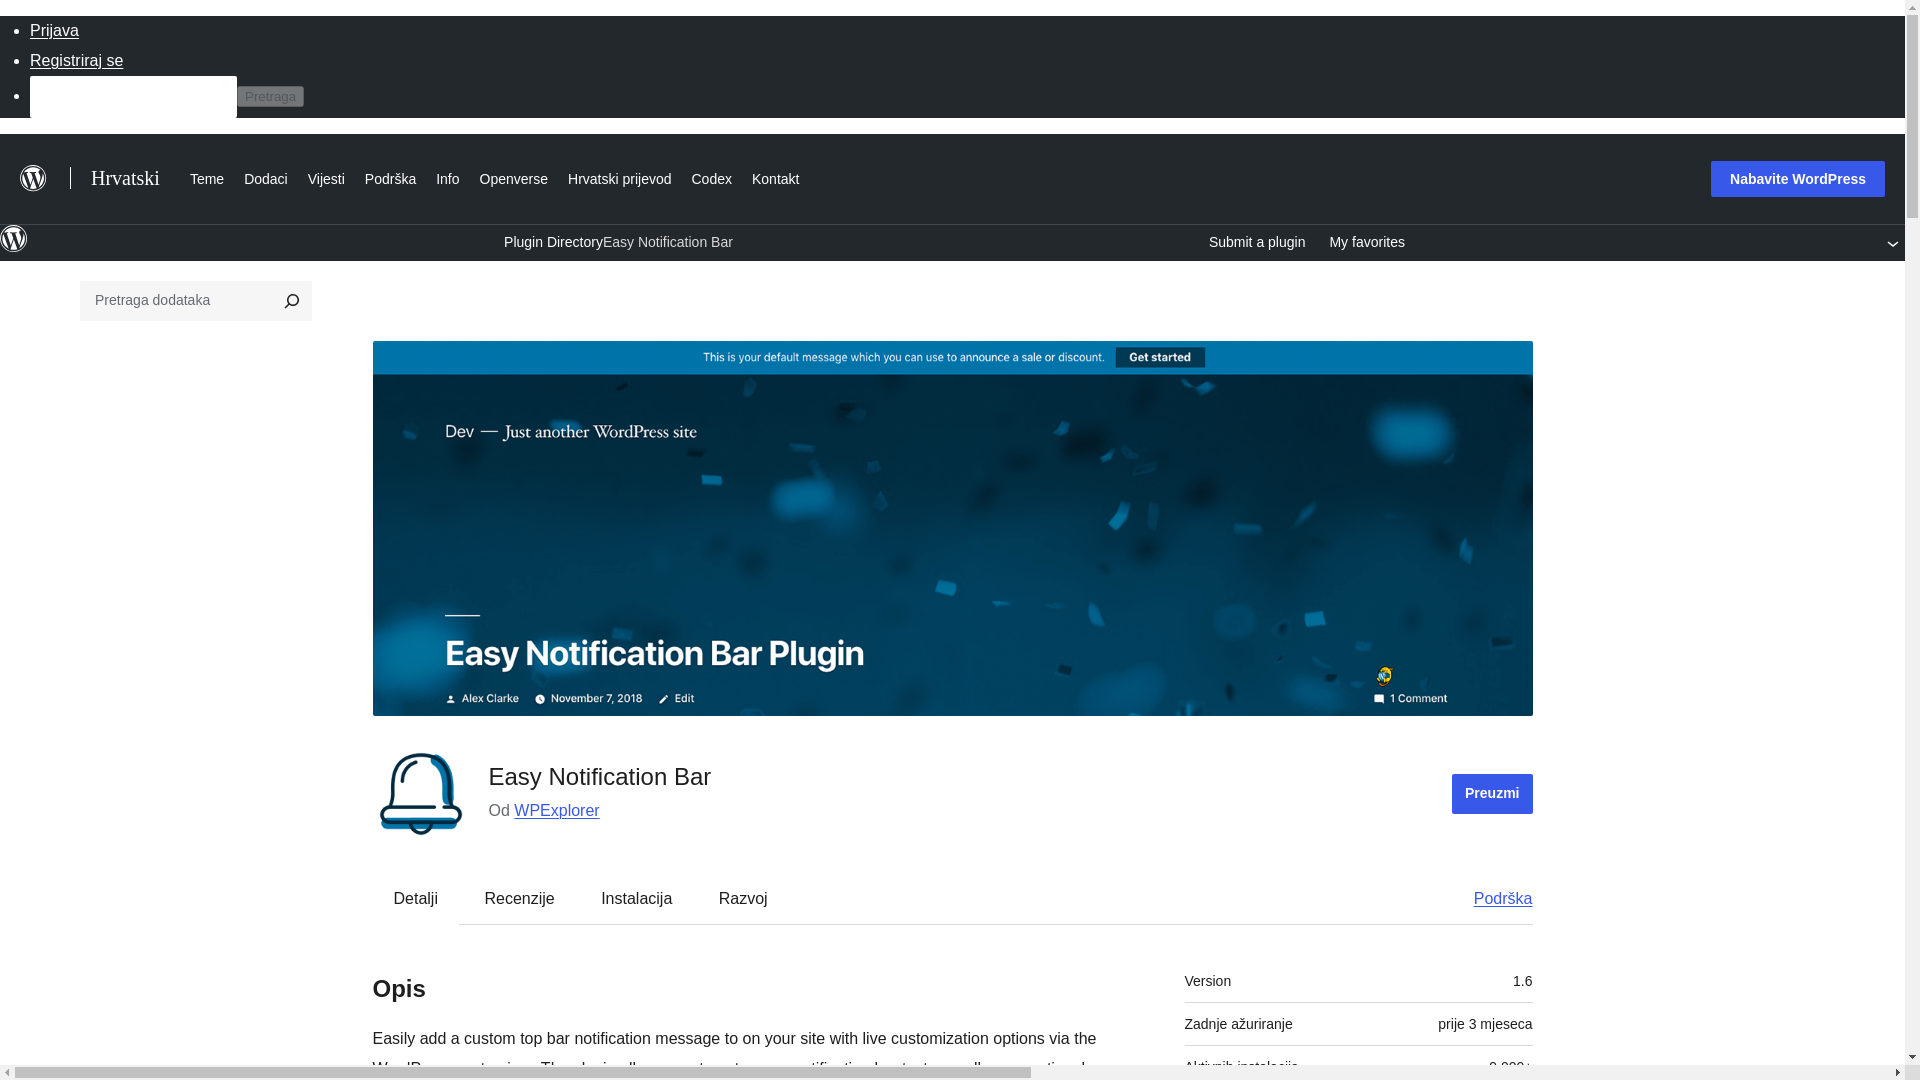 Image resolution: width=1920 pixels, height=1080 pixels. Describe the element at coordinates (556, 810) in the screenshot. I see `WPExplorer` at that location.